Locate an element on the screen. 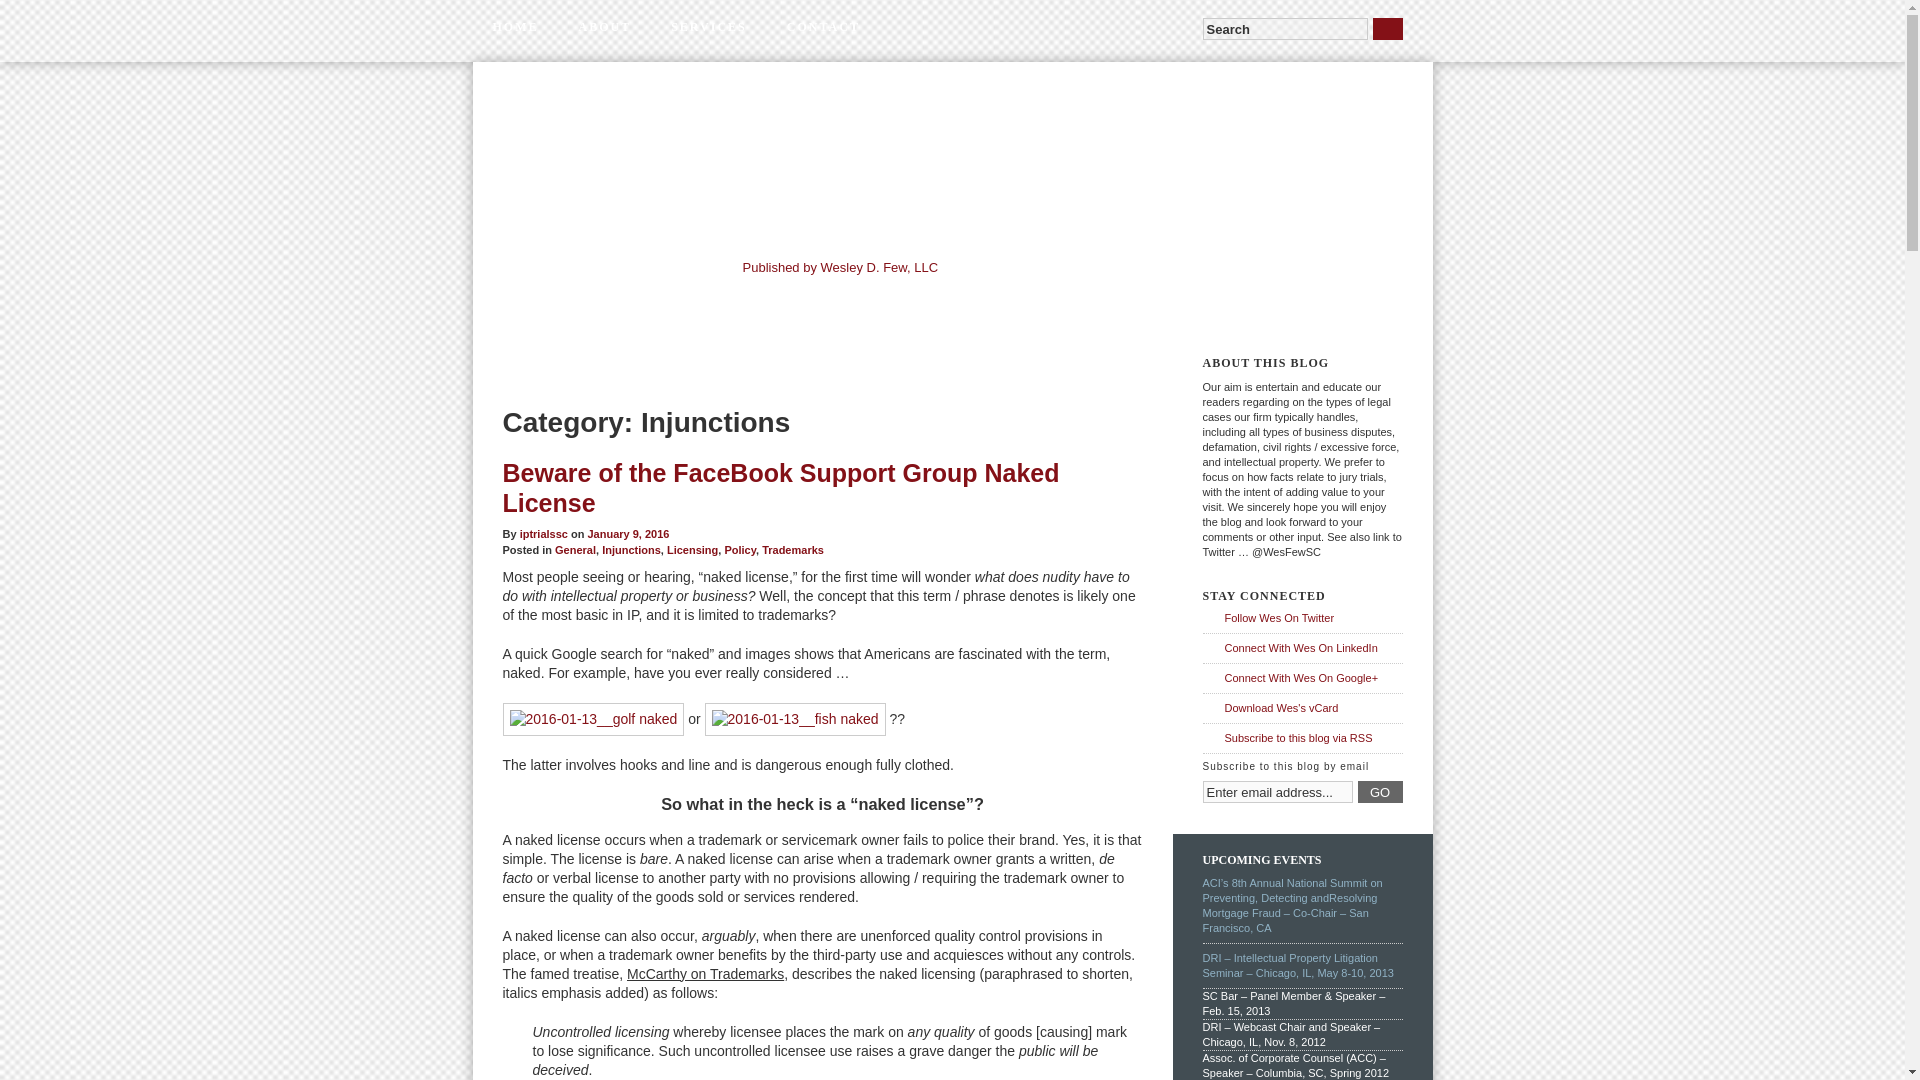 The height and width of the screenshot is (1080, 1920). Injunctions is located at coordinates (631, 550).